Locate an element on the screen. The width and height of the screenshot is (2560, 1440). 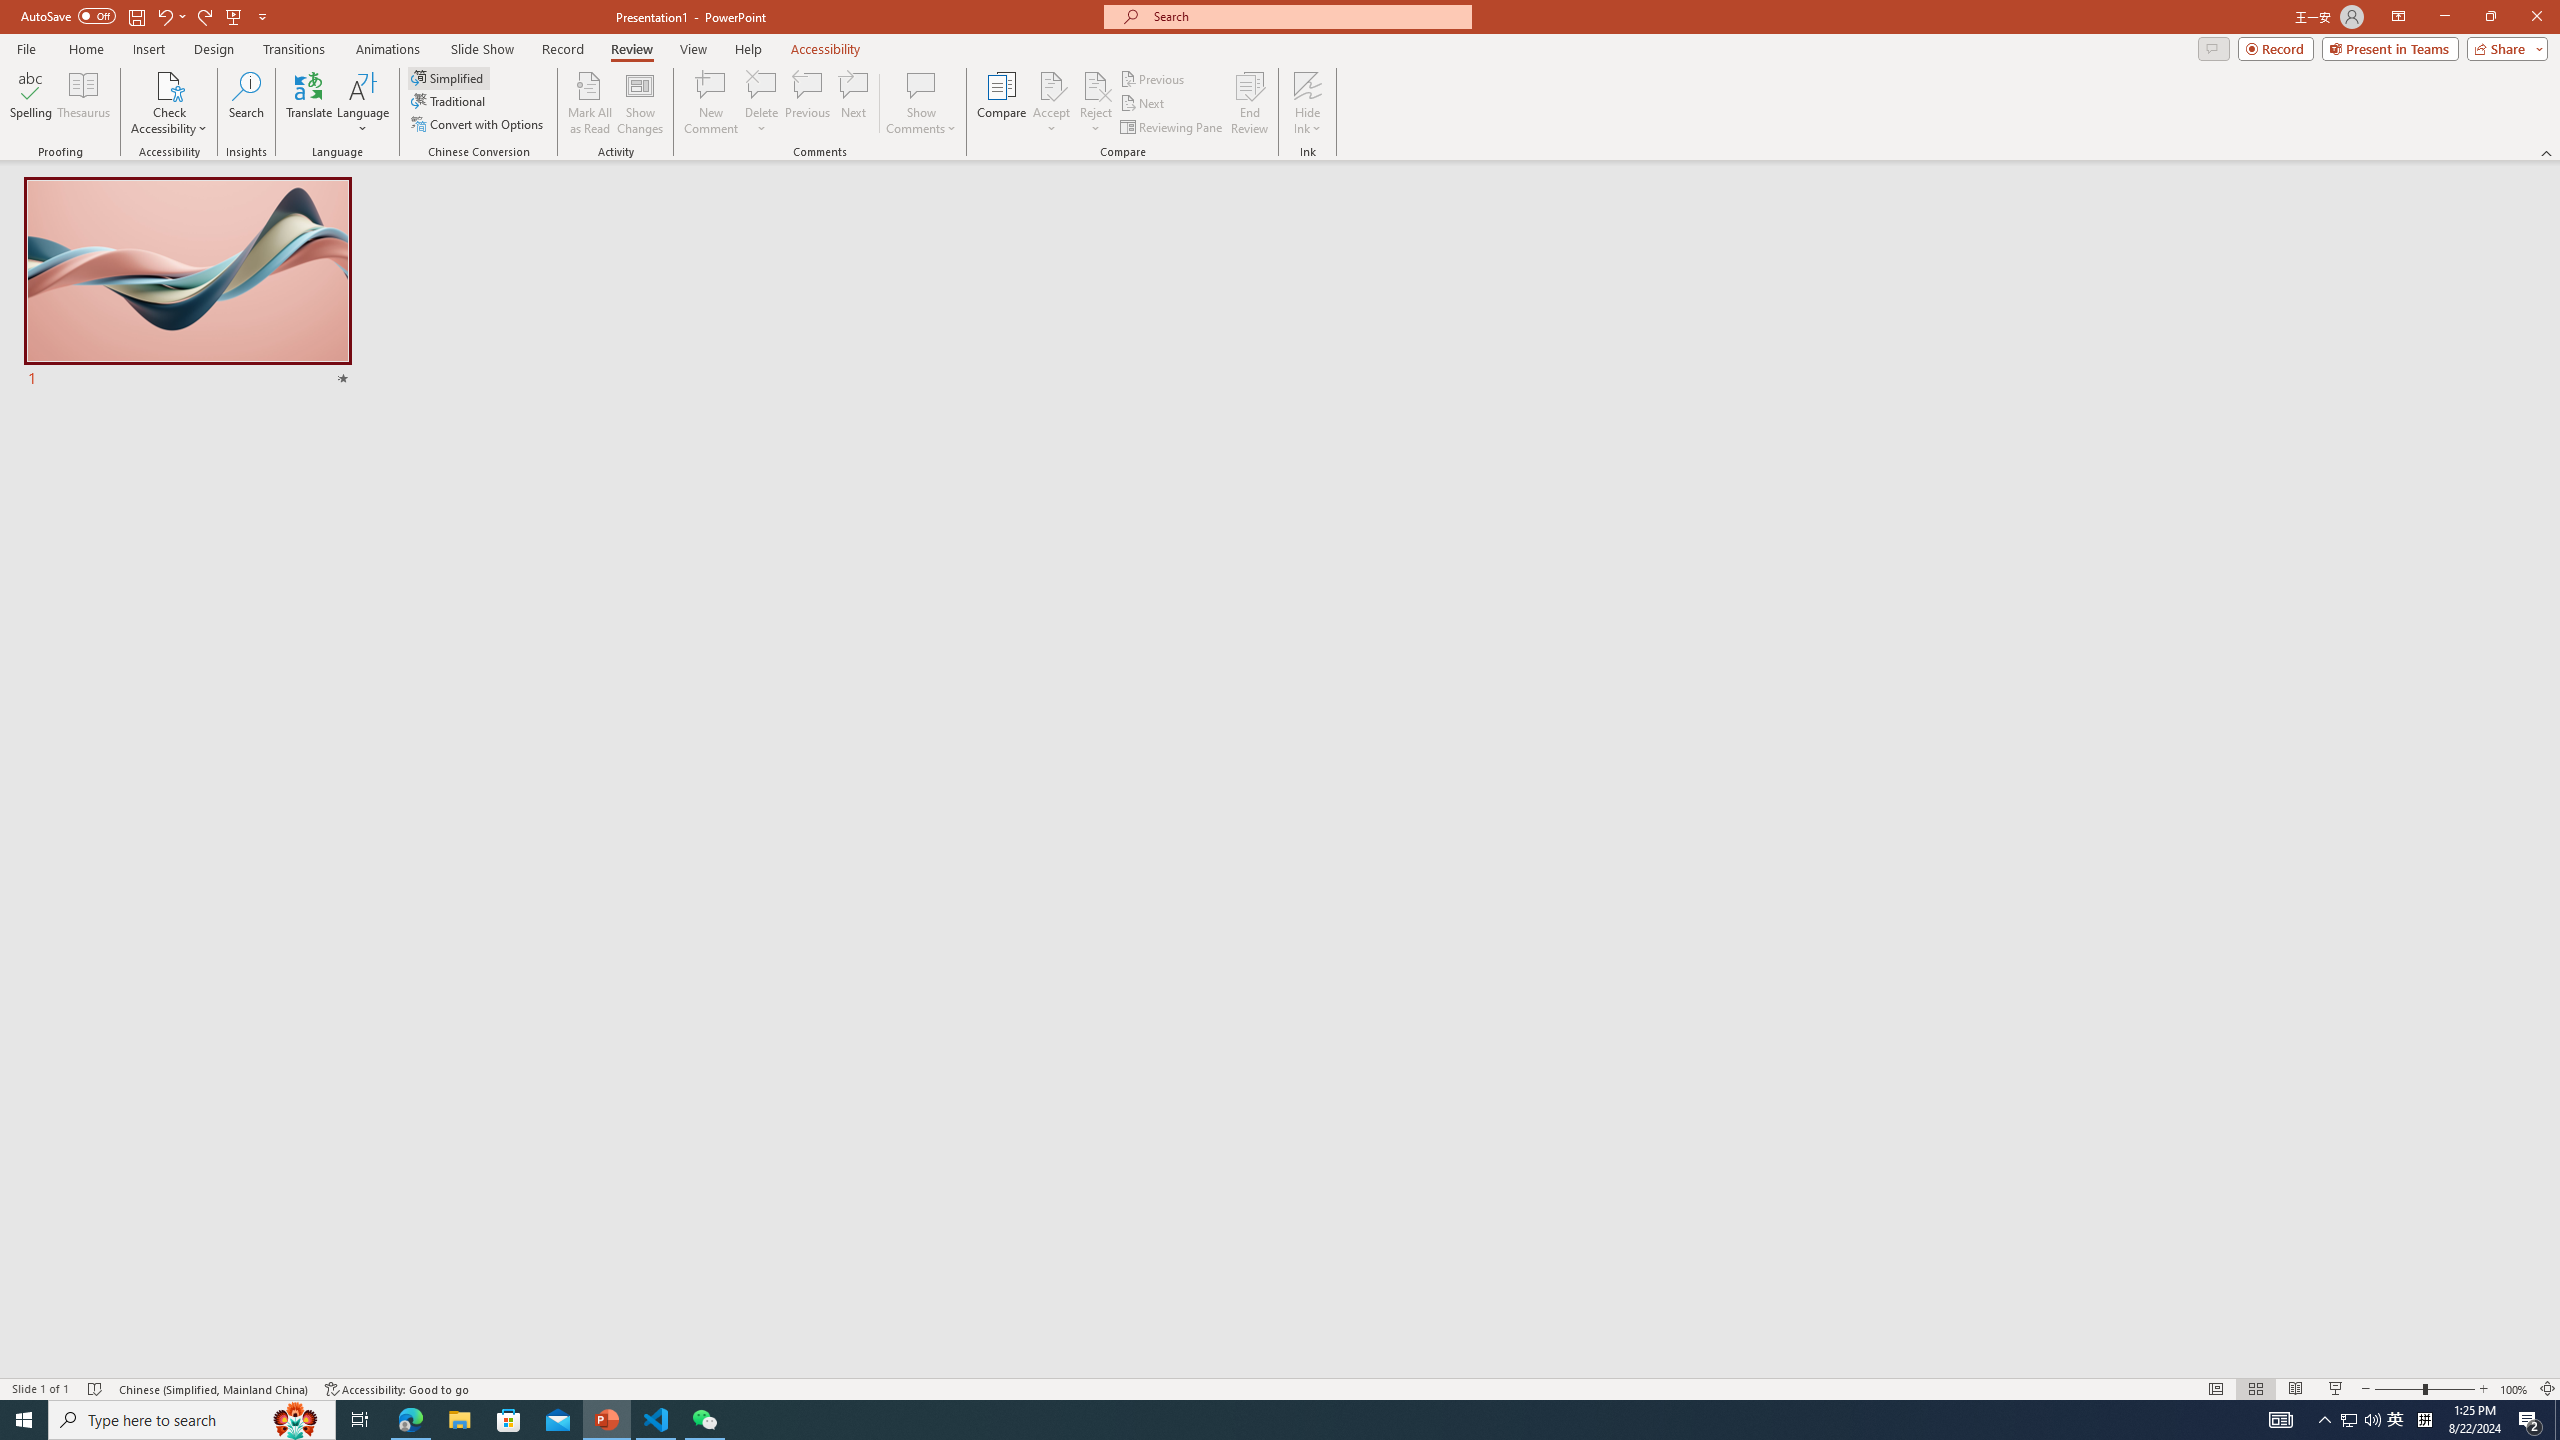
Transitions is located at coordinates (294, 49).